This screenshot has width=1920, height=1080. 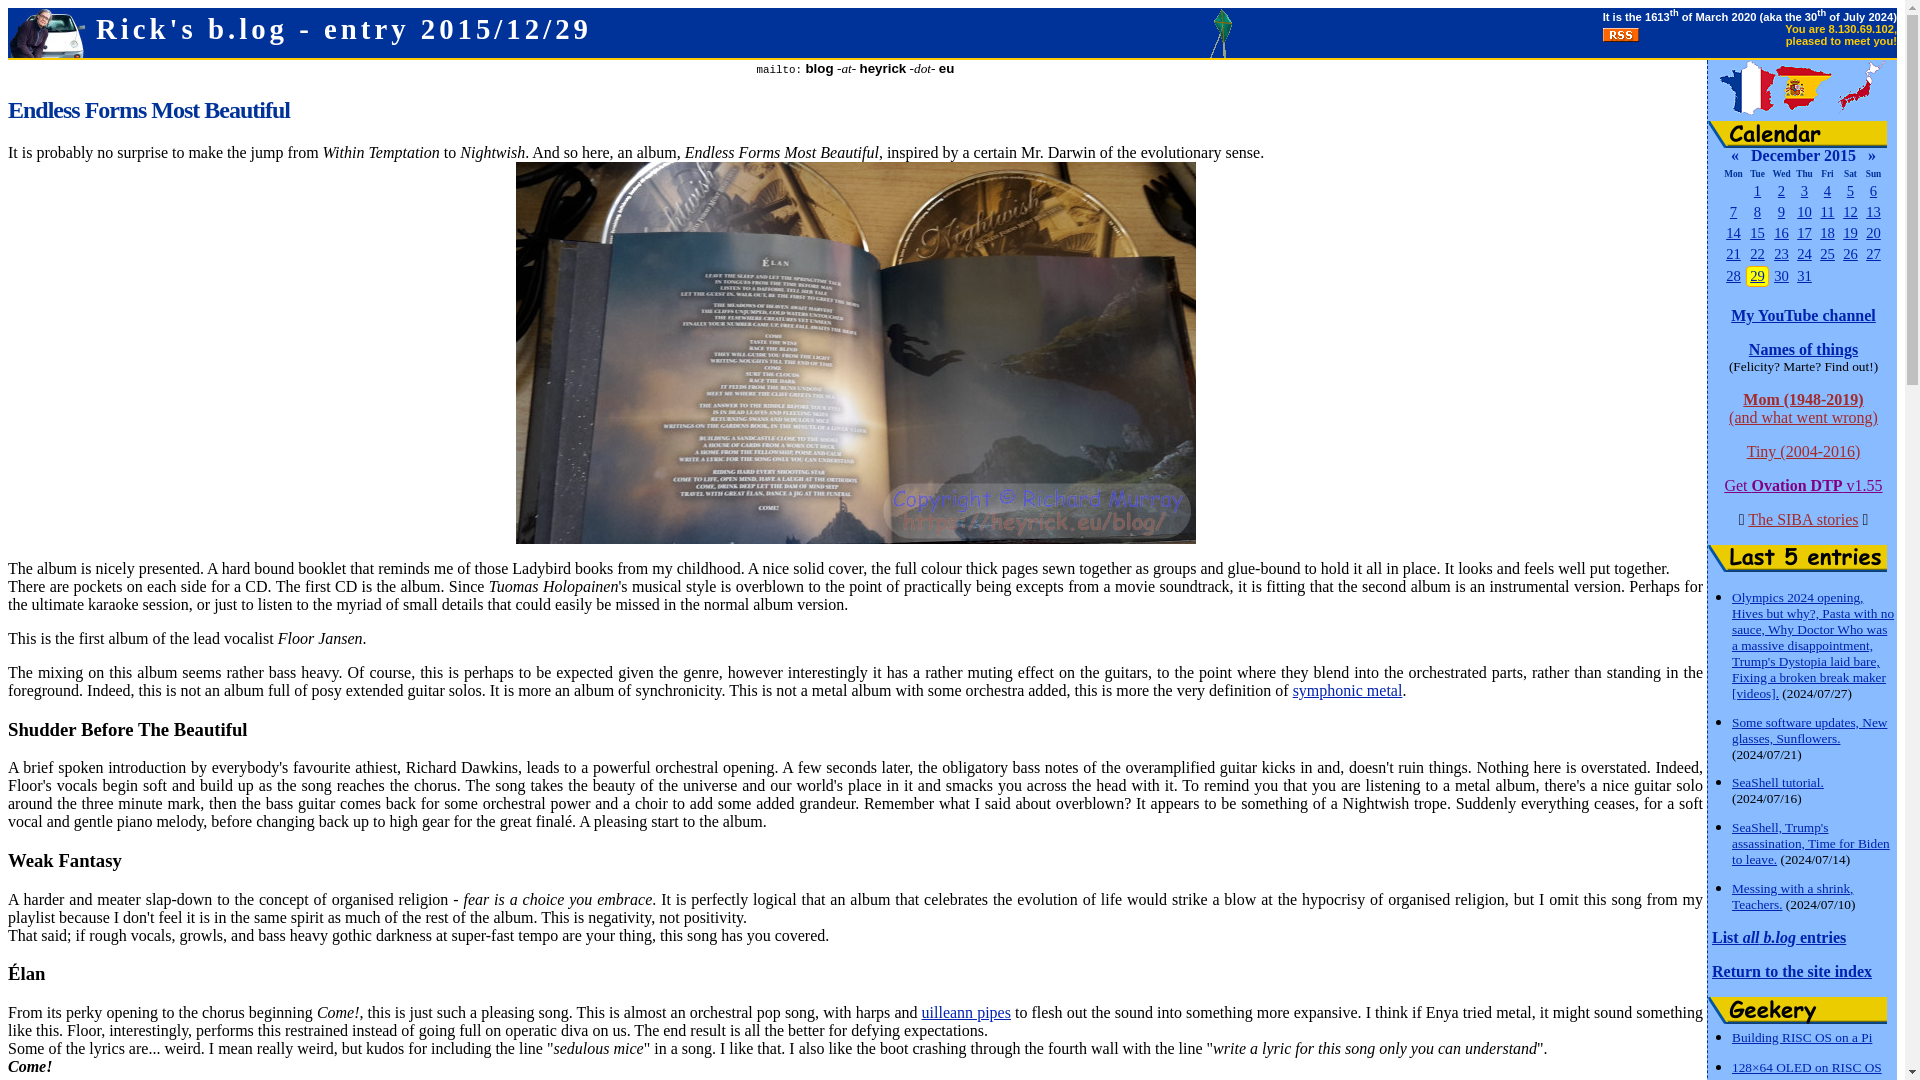 I want to click on Playmobil Advent Calendar - Day Fourteen, so click(x=1734, y=232).